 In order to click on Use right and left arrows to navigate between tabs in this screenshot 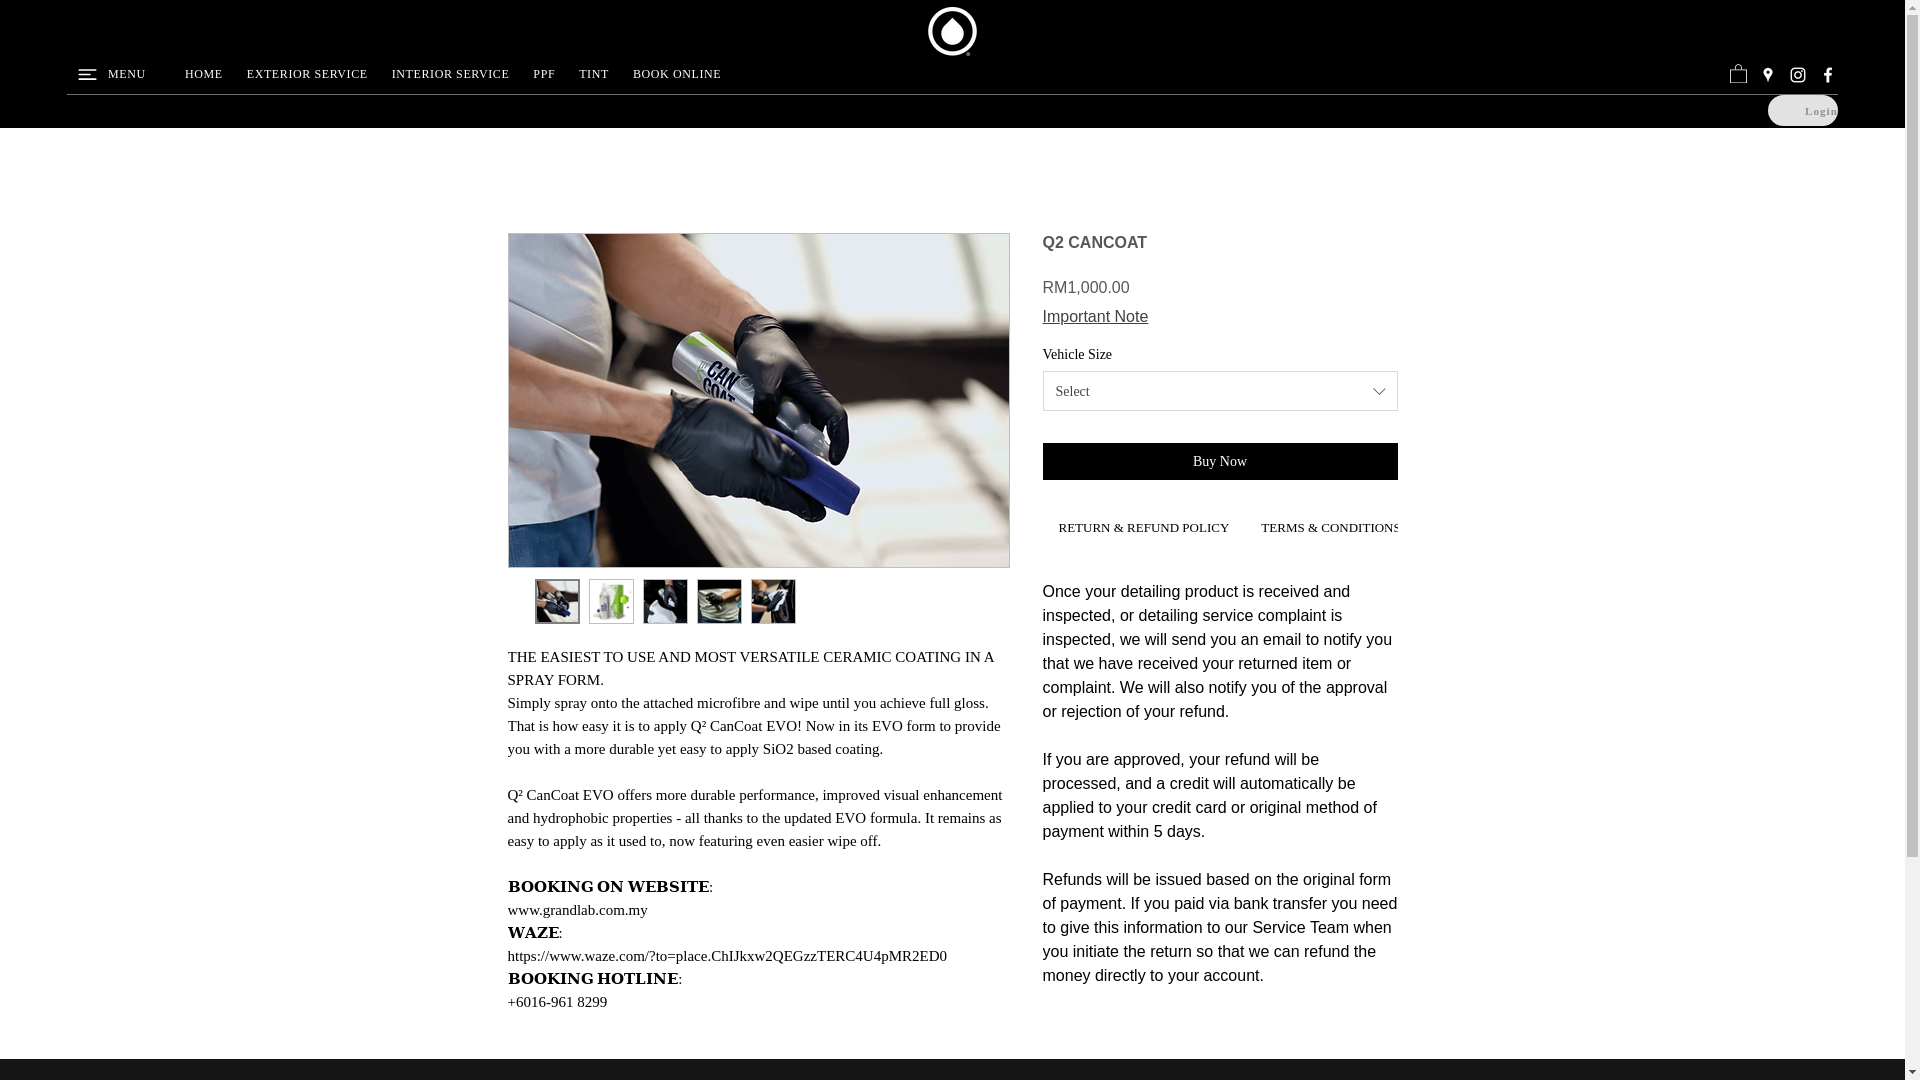, I will do `click(1330, 530)`.